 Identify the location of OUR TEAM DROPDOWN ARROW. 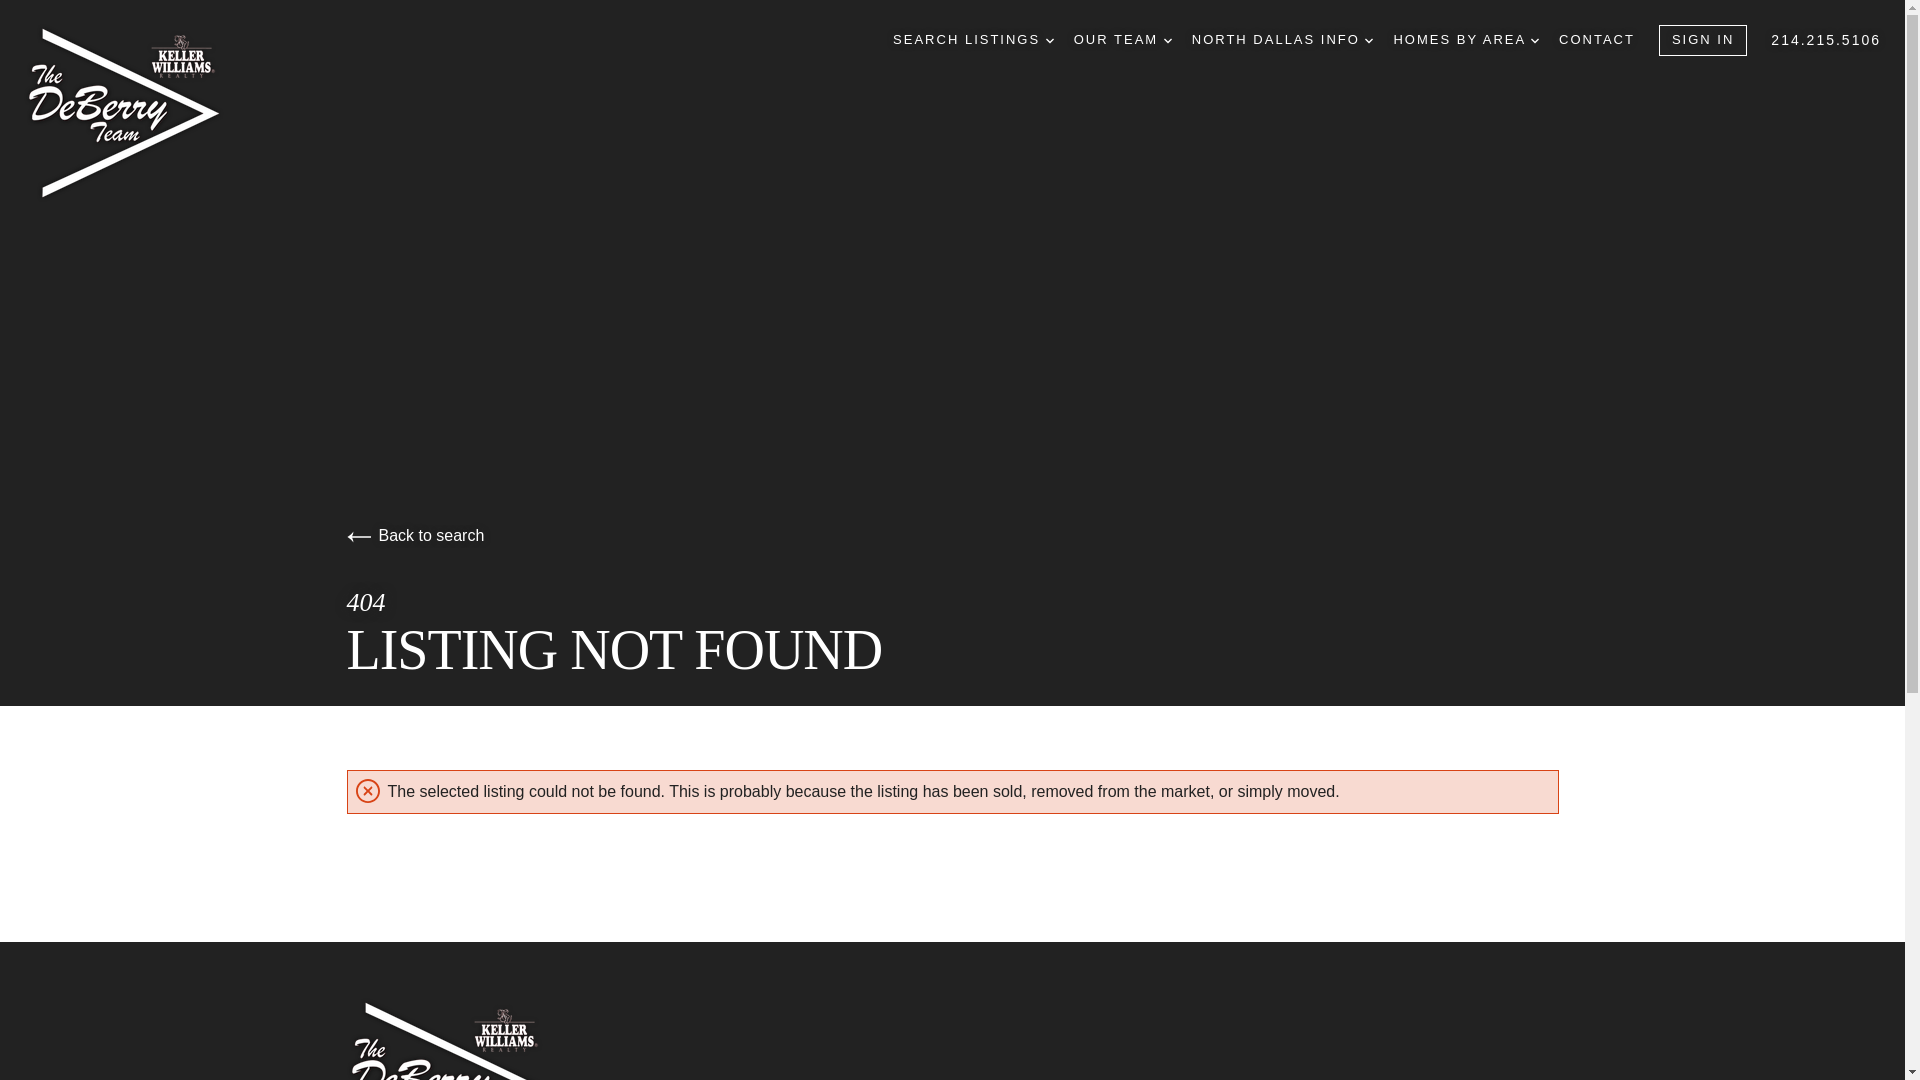
(1122, 40).